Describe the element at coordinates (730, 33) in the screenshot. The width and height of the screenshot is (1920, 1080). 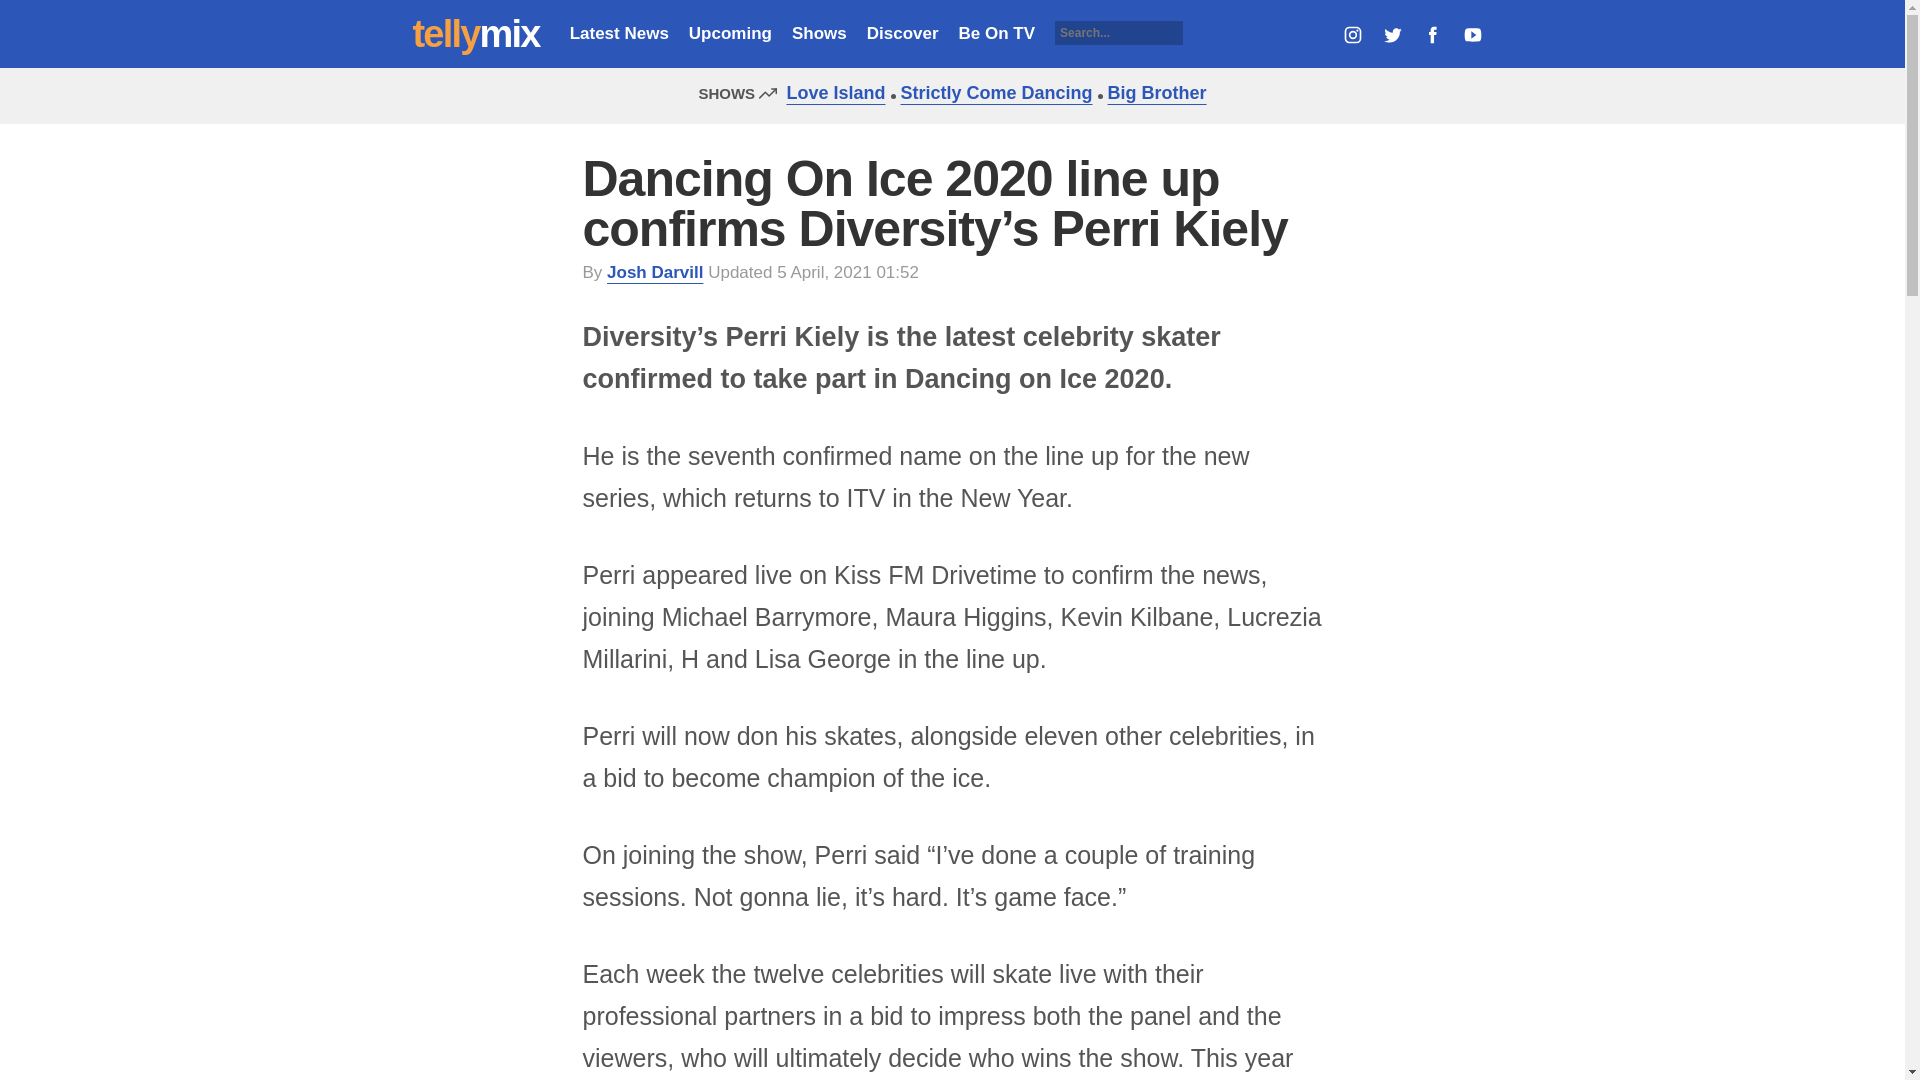
I see `Upcoming` at that location.